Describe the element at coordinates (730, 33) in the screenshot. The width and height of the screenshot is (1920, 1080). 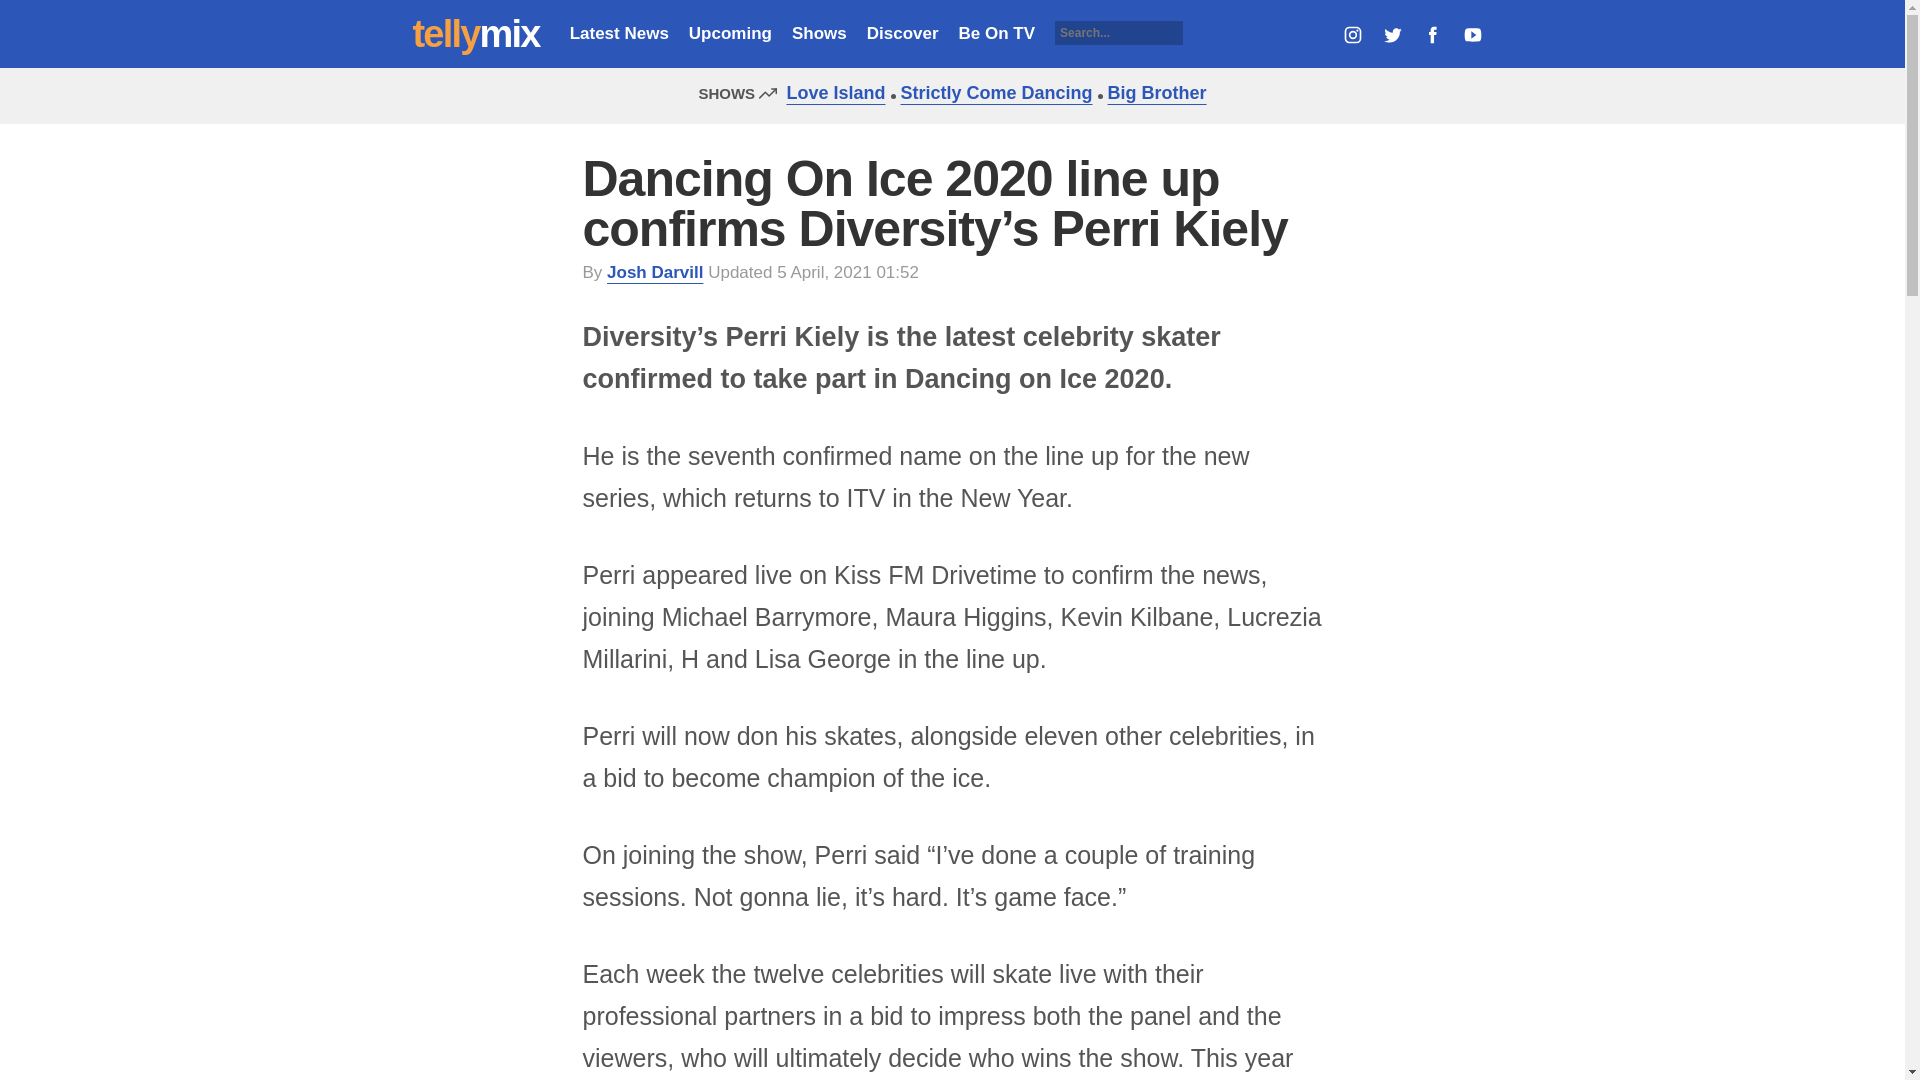
I see `Upcoming` at that location.